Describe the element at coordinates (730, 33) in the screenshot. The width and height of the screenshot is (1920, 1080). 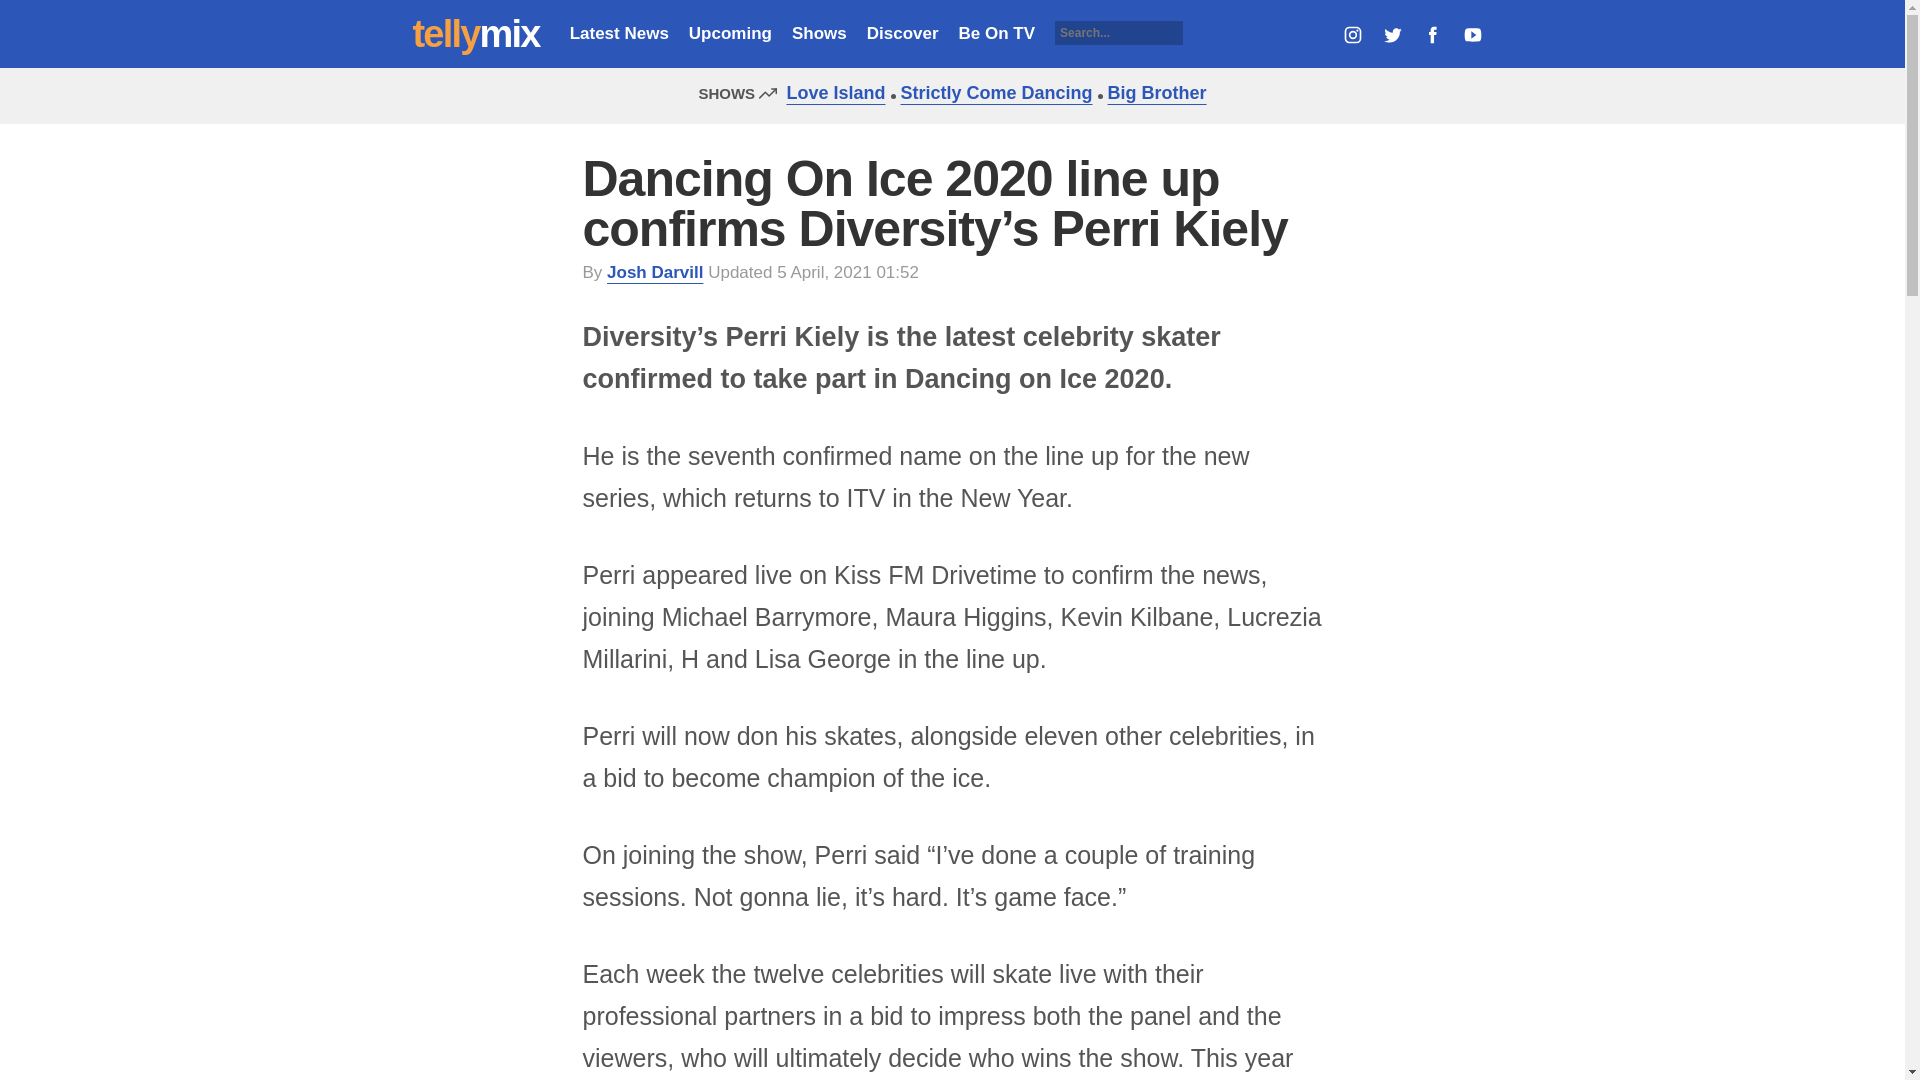
I see `Upcoming` at that location.